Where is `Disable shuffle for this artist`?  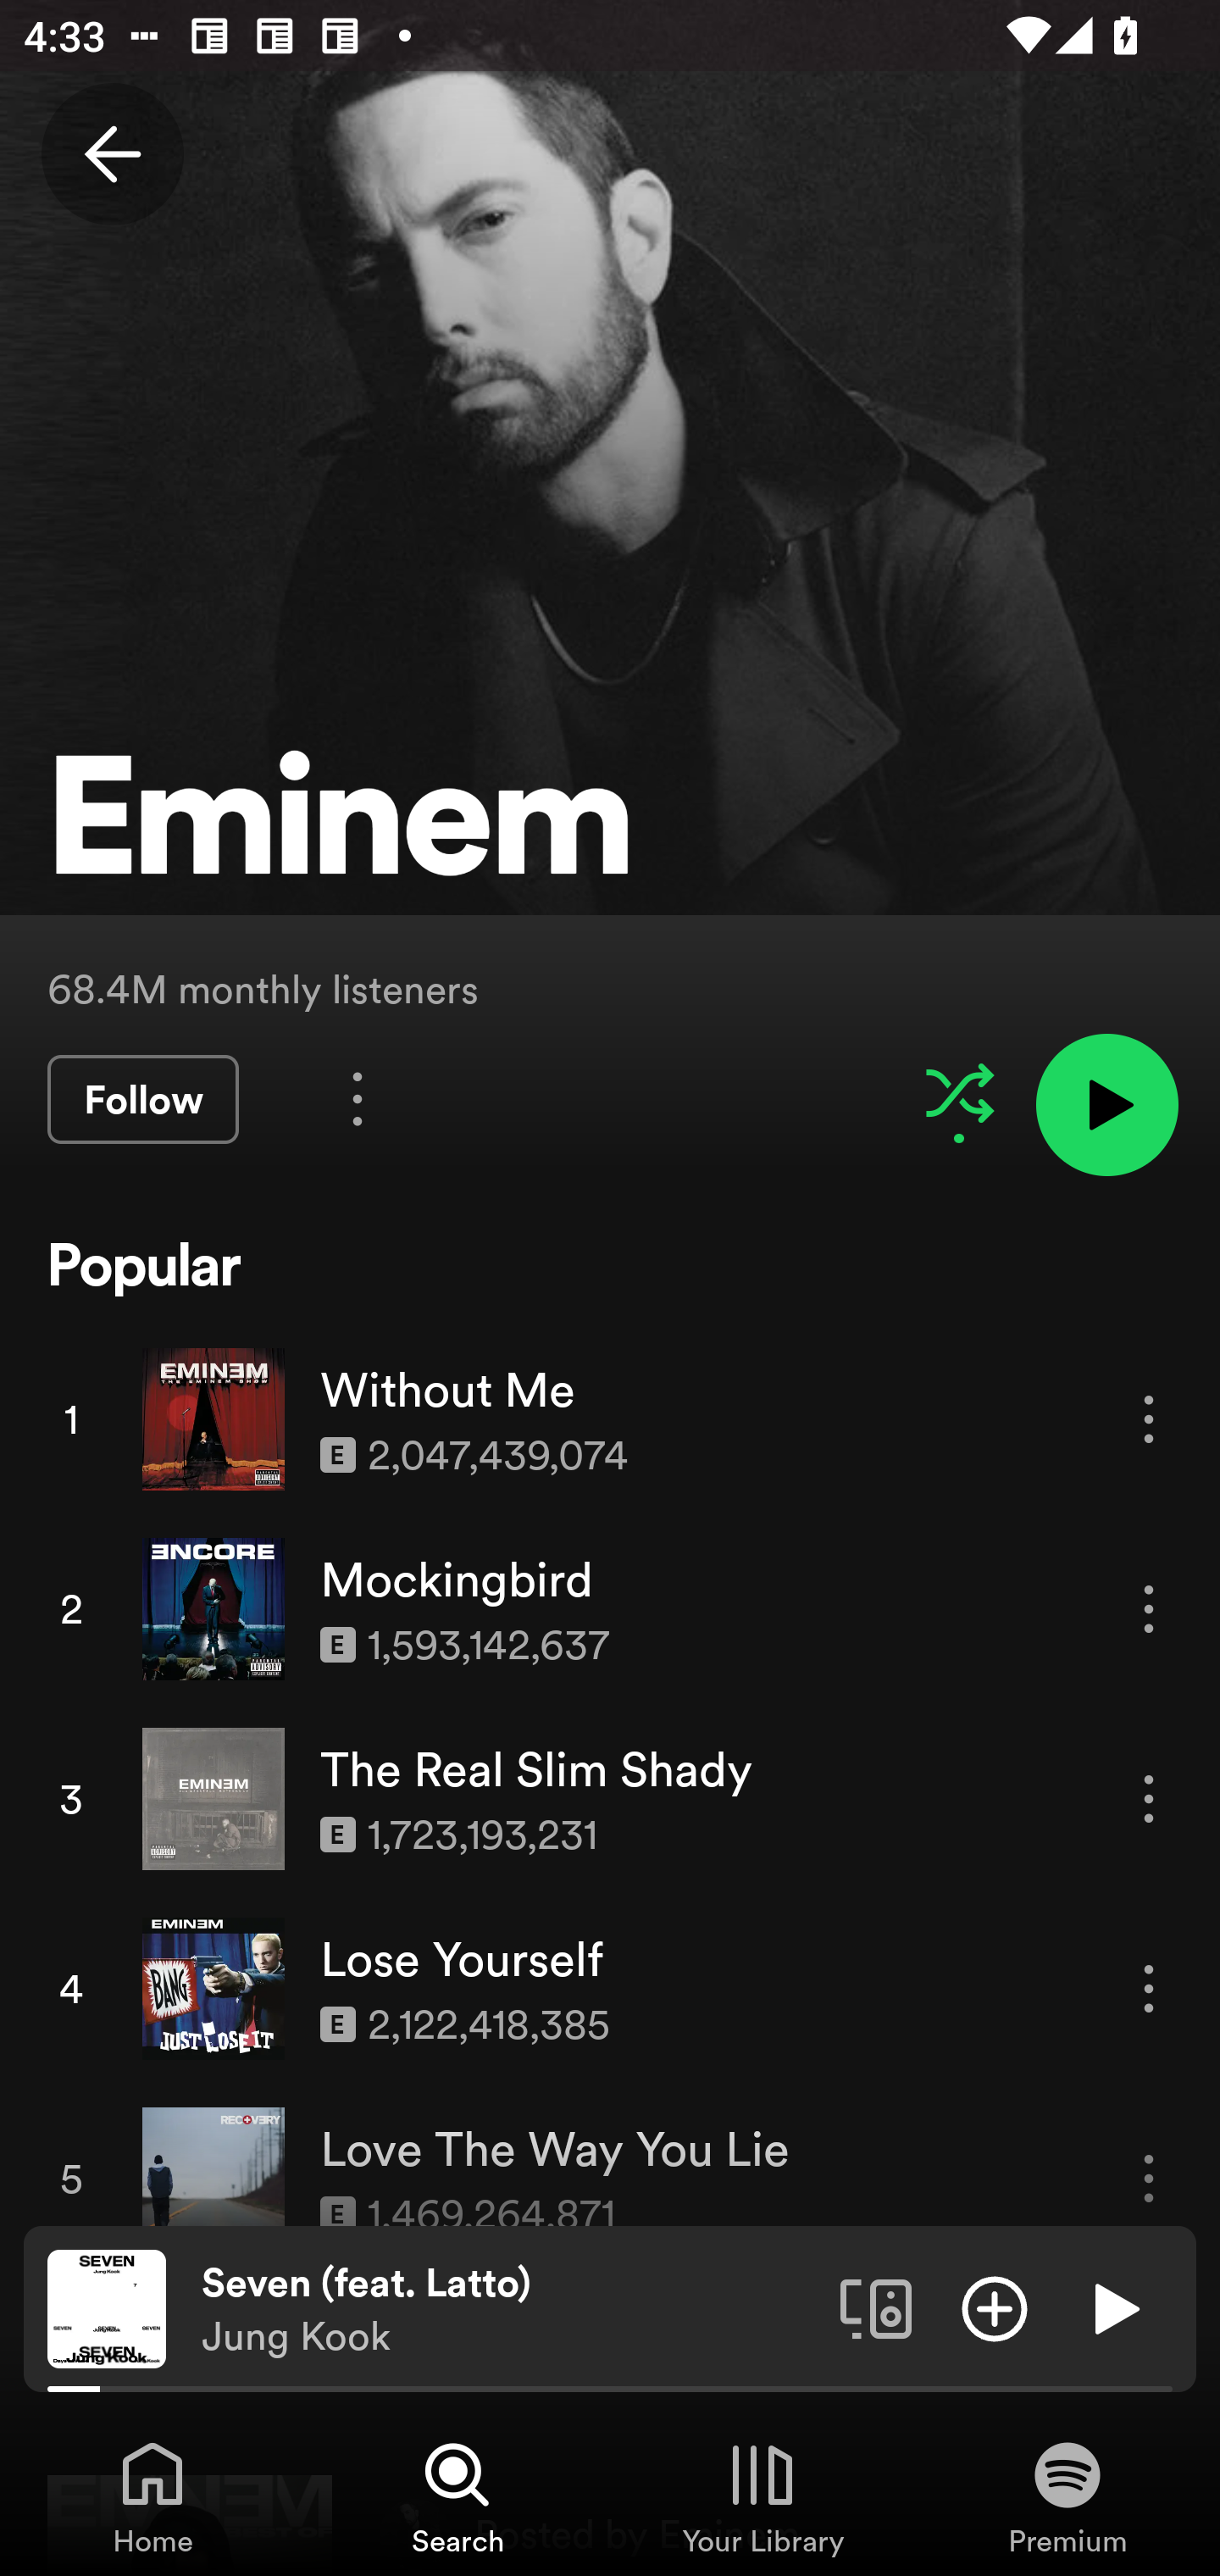 Disable shuffle for this artist is located at coordinates (959, 1093).